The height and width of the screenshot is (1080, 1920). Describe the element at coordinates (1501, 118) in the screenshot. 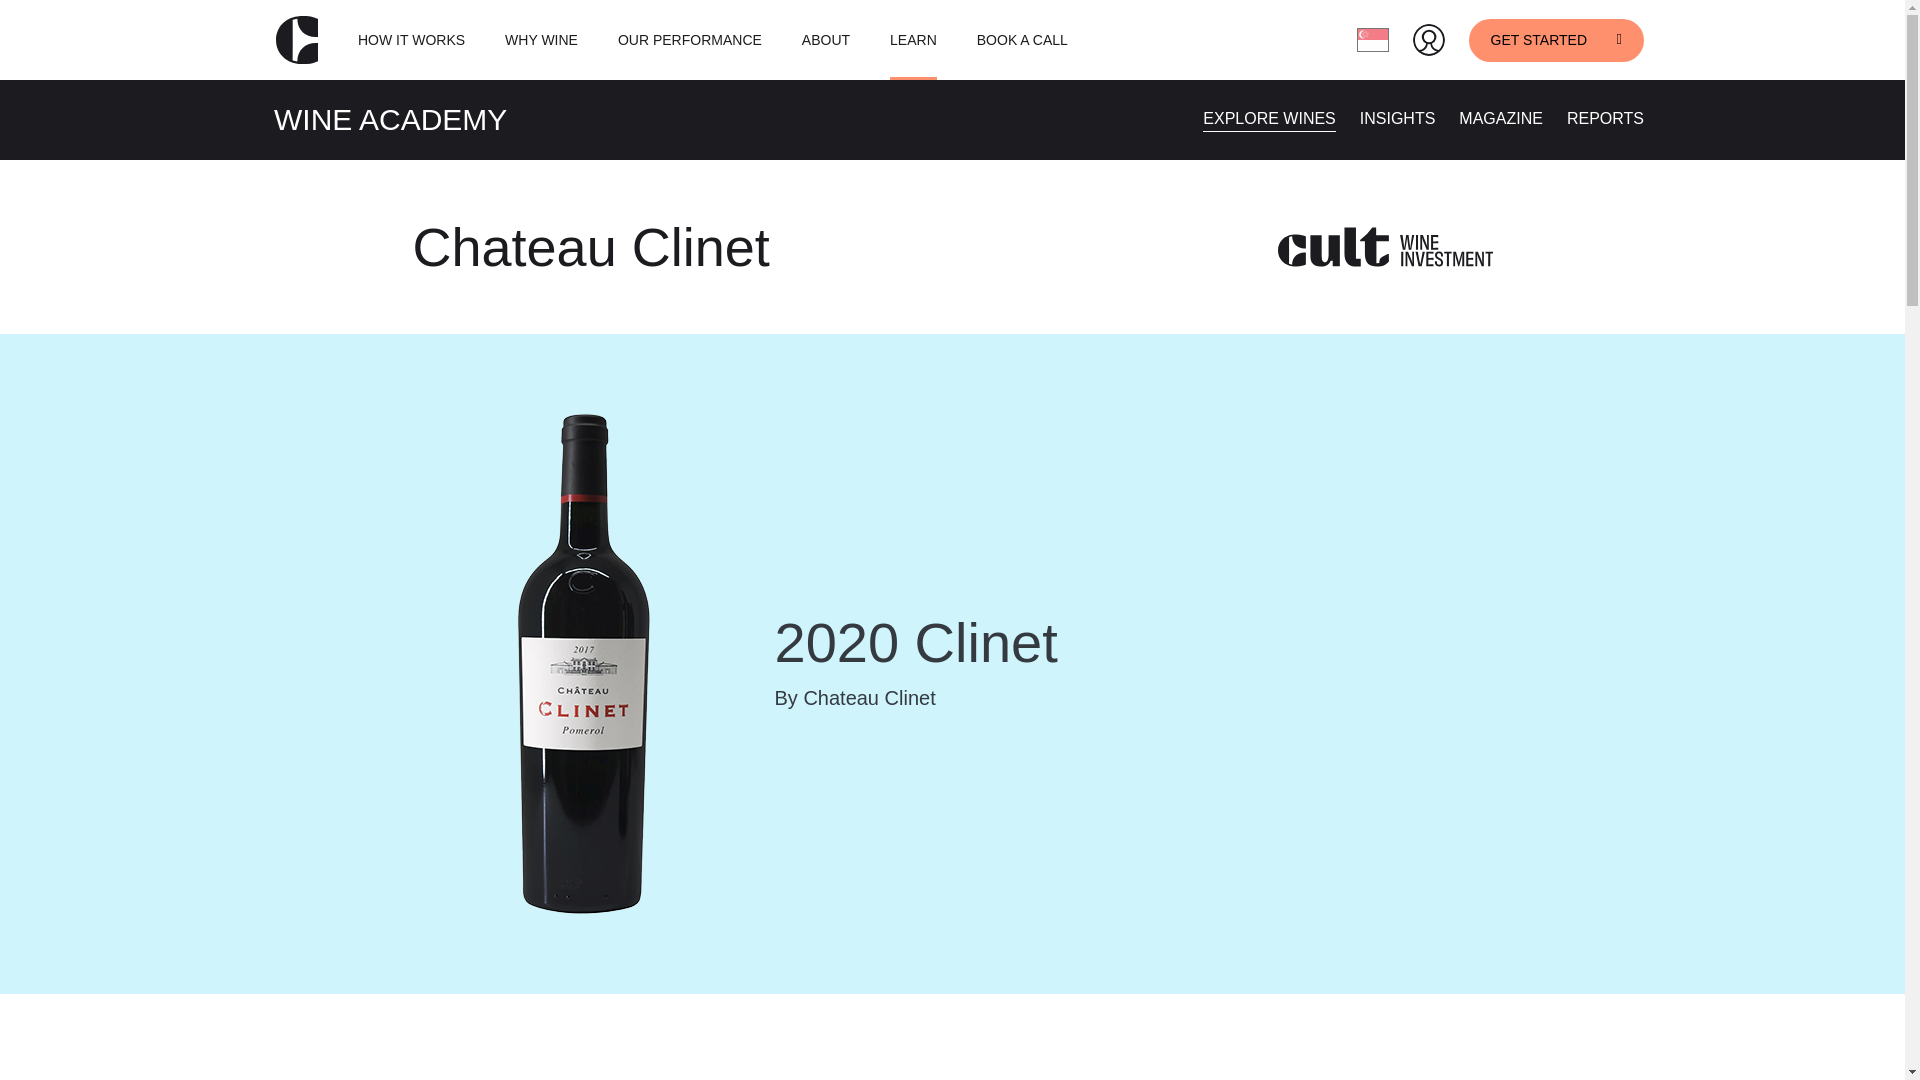

I see `MAGAZINE` at that location.